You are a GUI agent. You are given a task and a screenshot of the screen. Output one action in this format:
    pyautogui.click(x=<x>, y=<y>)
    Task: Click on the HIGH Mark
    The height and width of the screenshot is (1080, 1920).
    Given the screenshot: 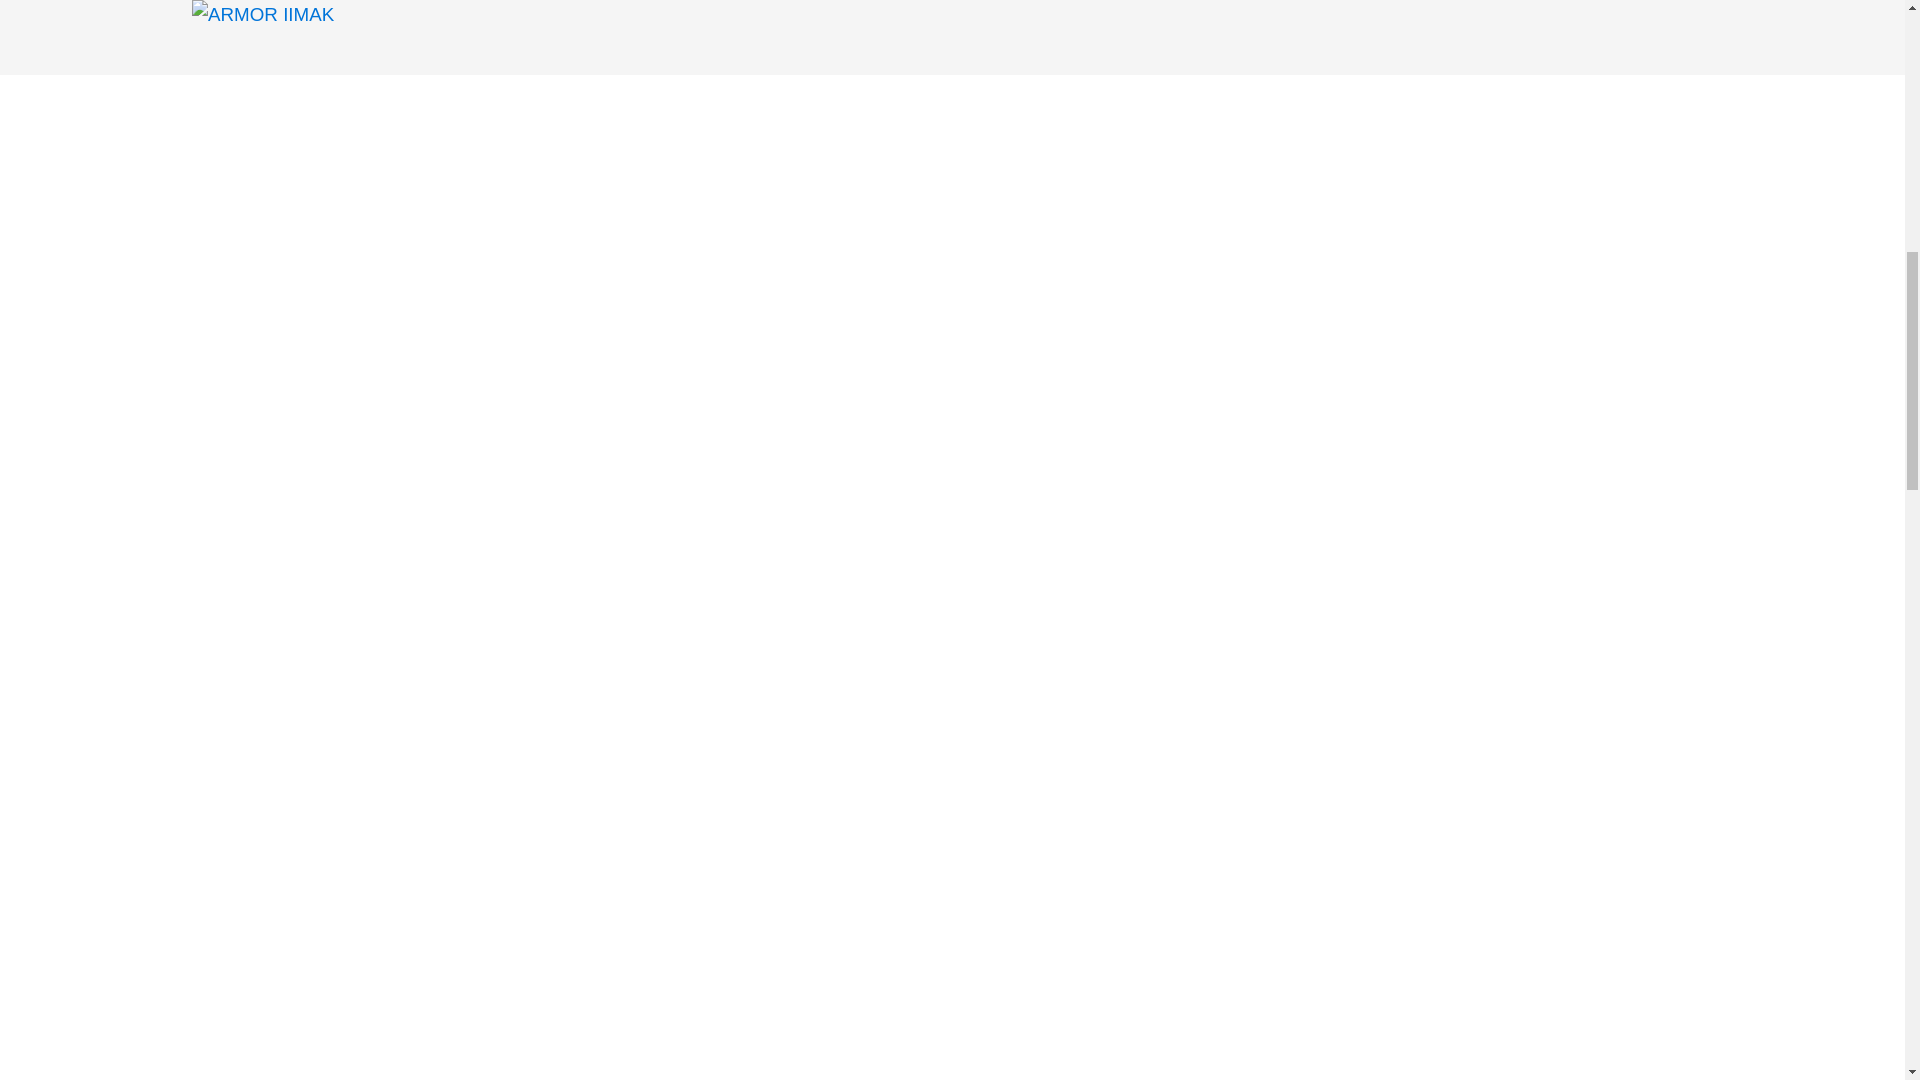 What is the action you would take?
    pyautogui.click(x=1552, y=358)
    